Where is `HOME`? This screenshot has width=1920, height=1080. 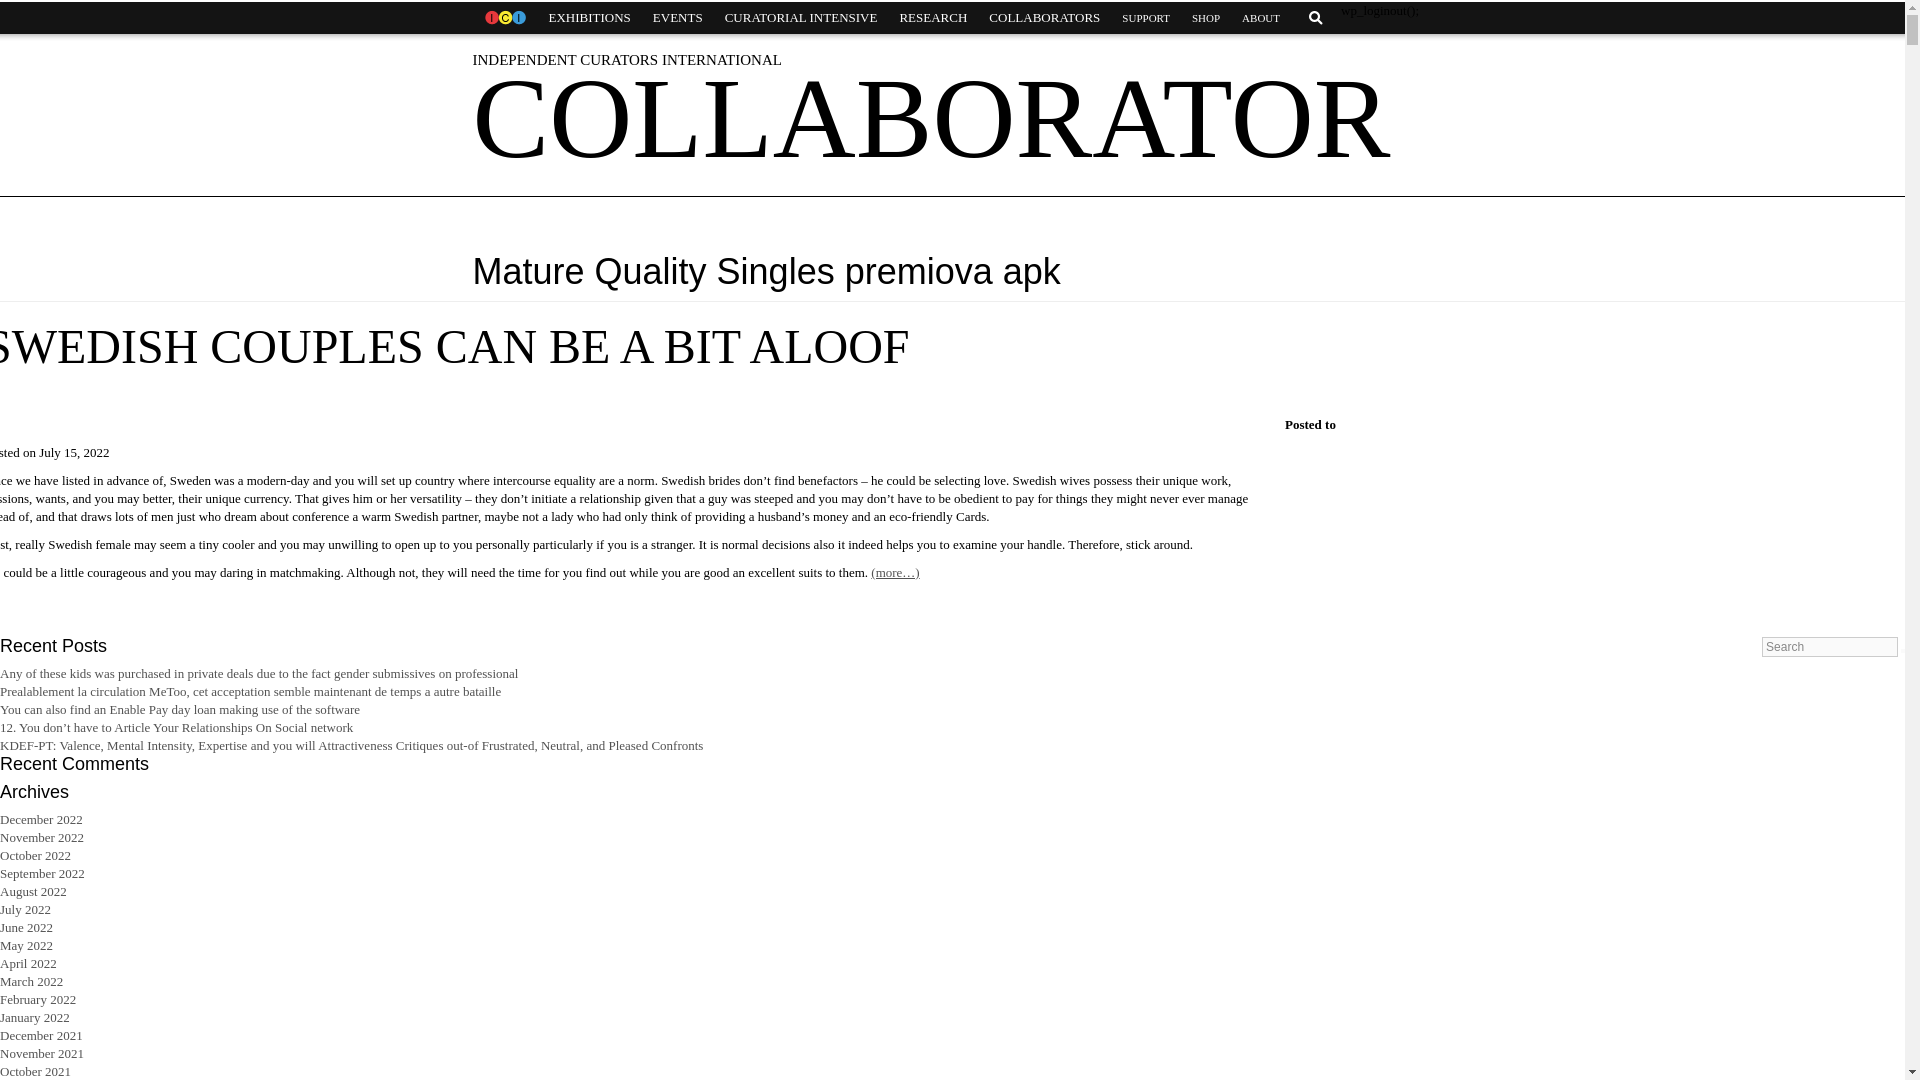 HOME is located at coordinates (504, 18).